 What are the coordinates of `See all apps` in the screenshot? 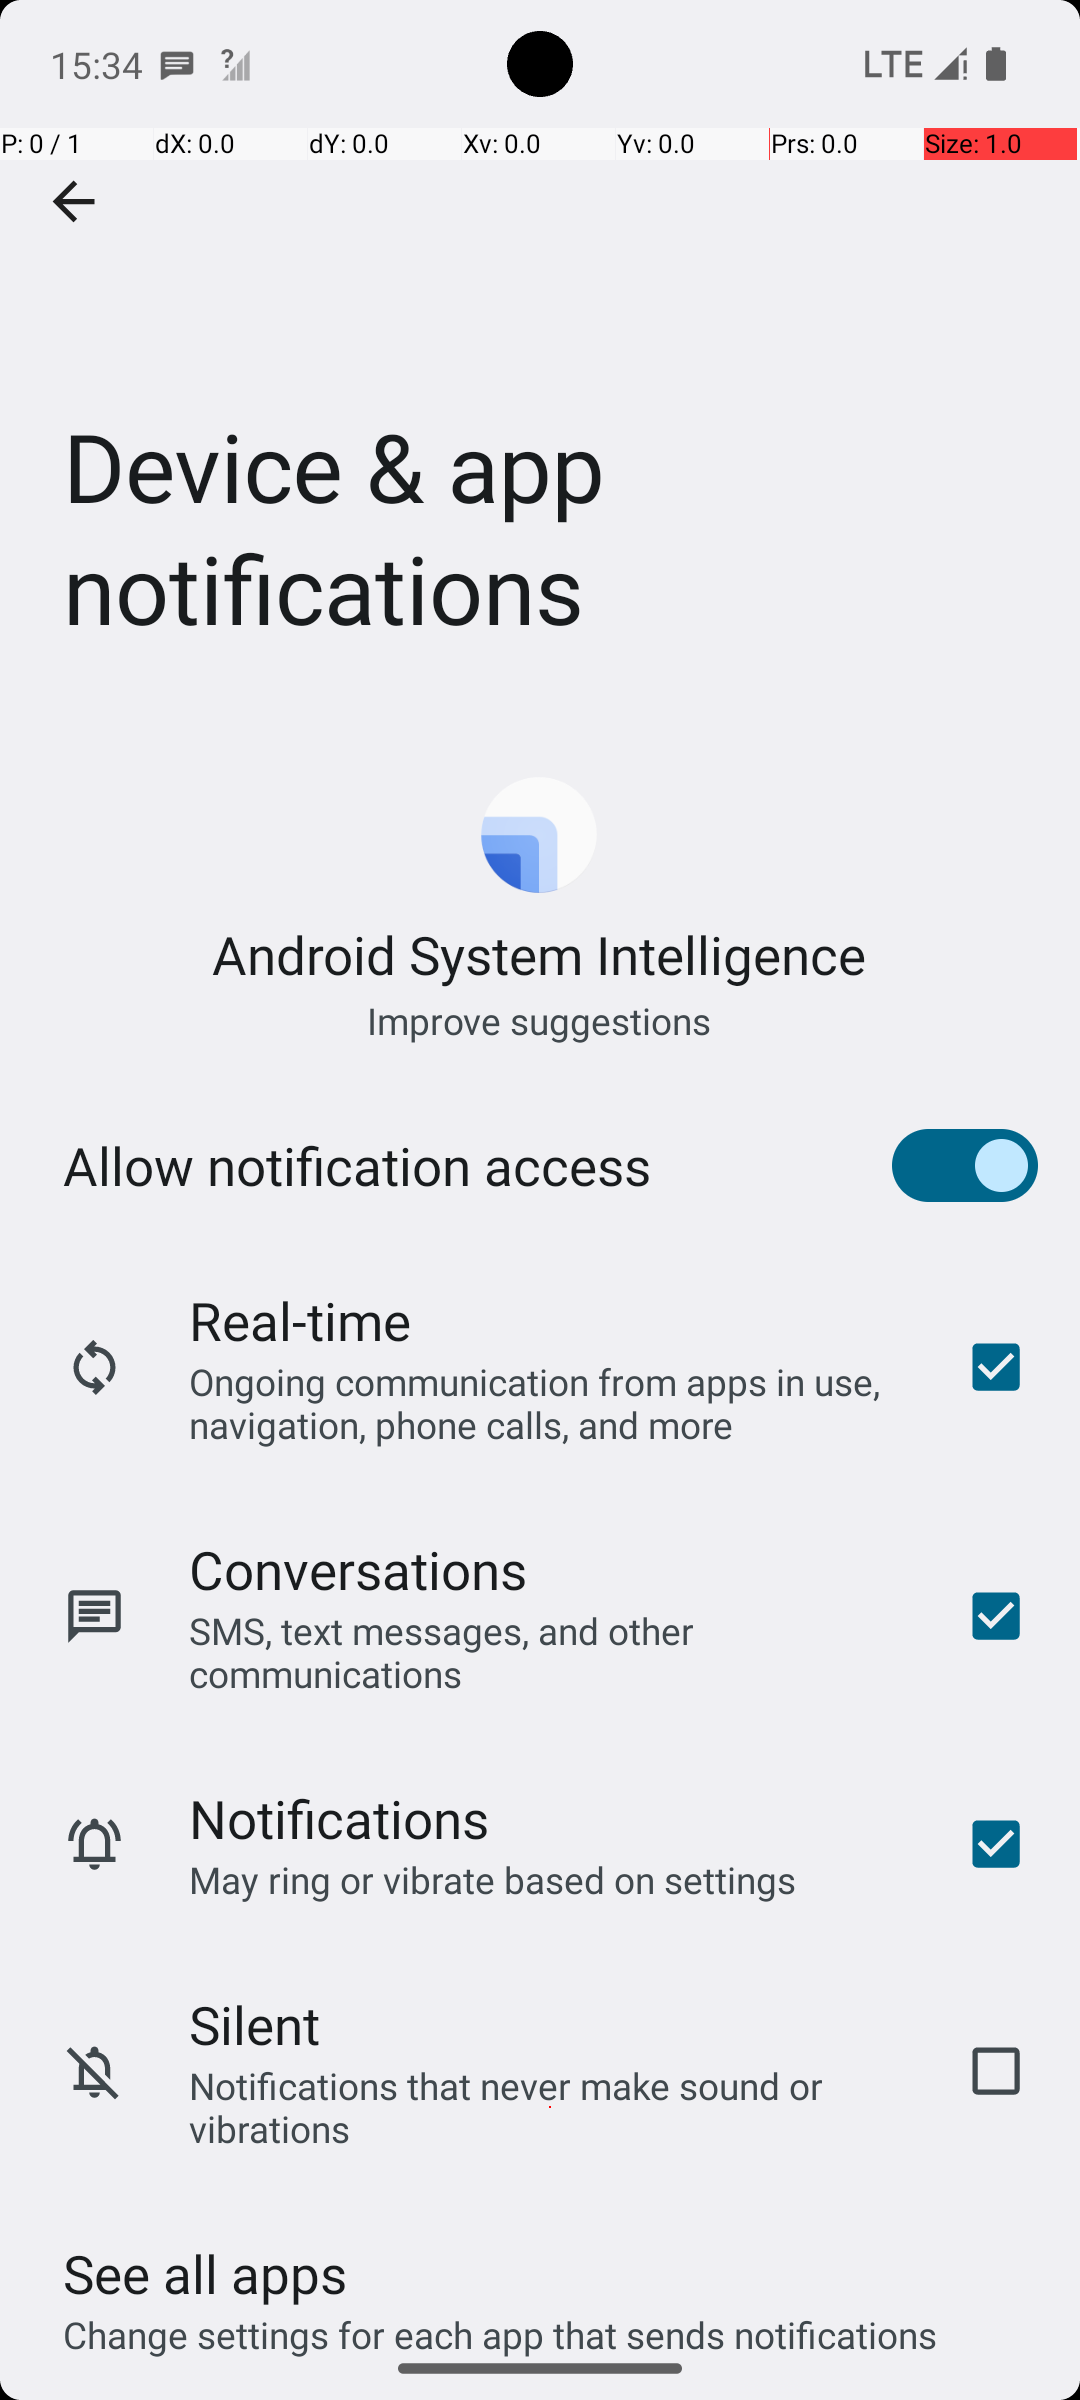 It's located at (205, 2274).